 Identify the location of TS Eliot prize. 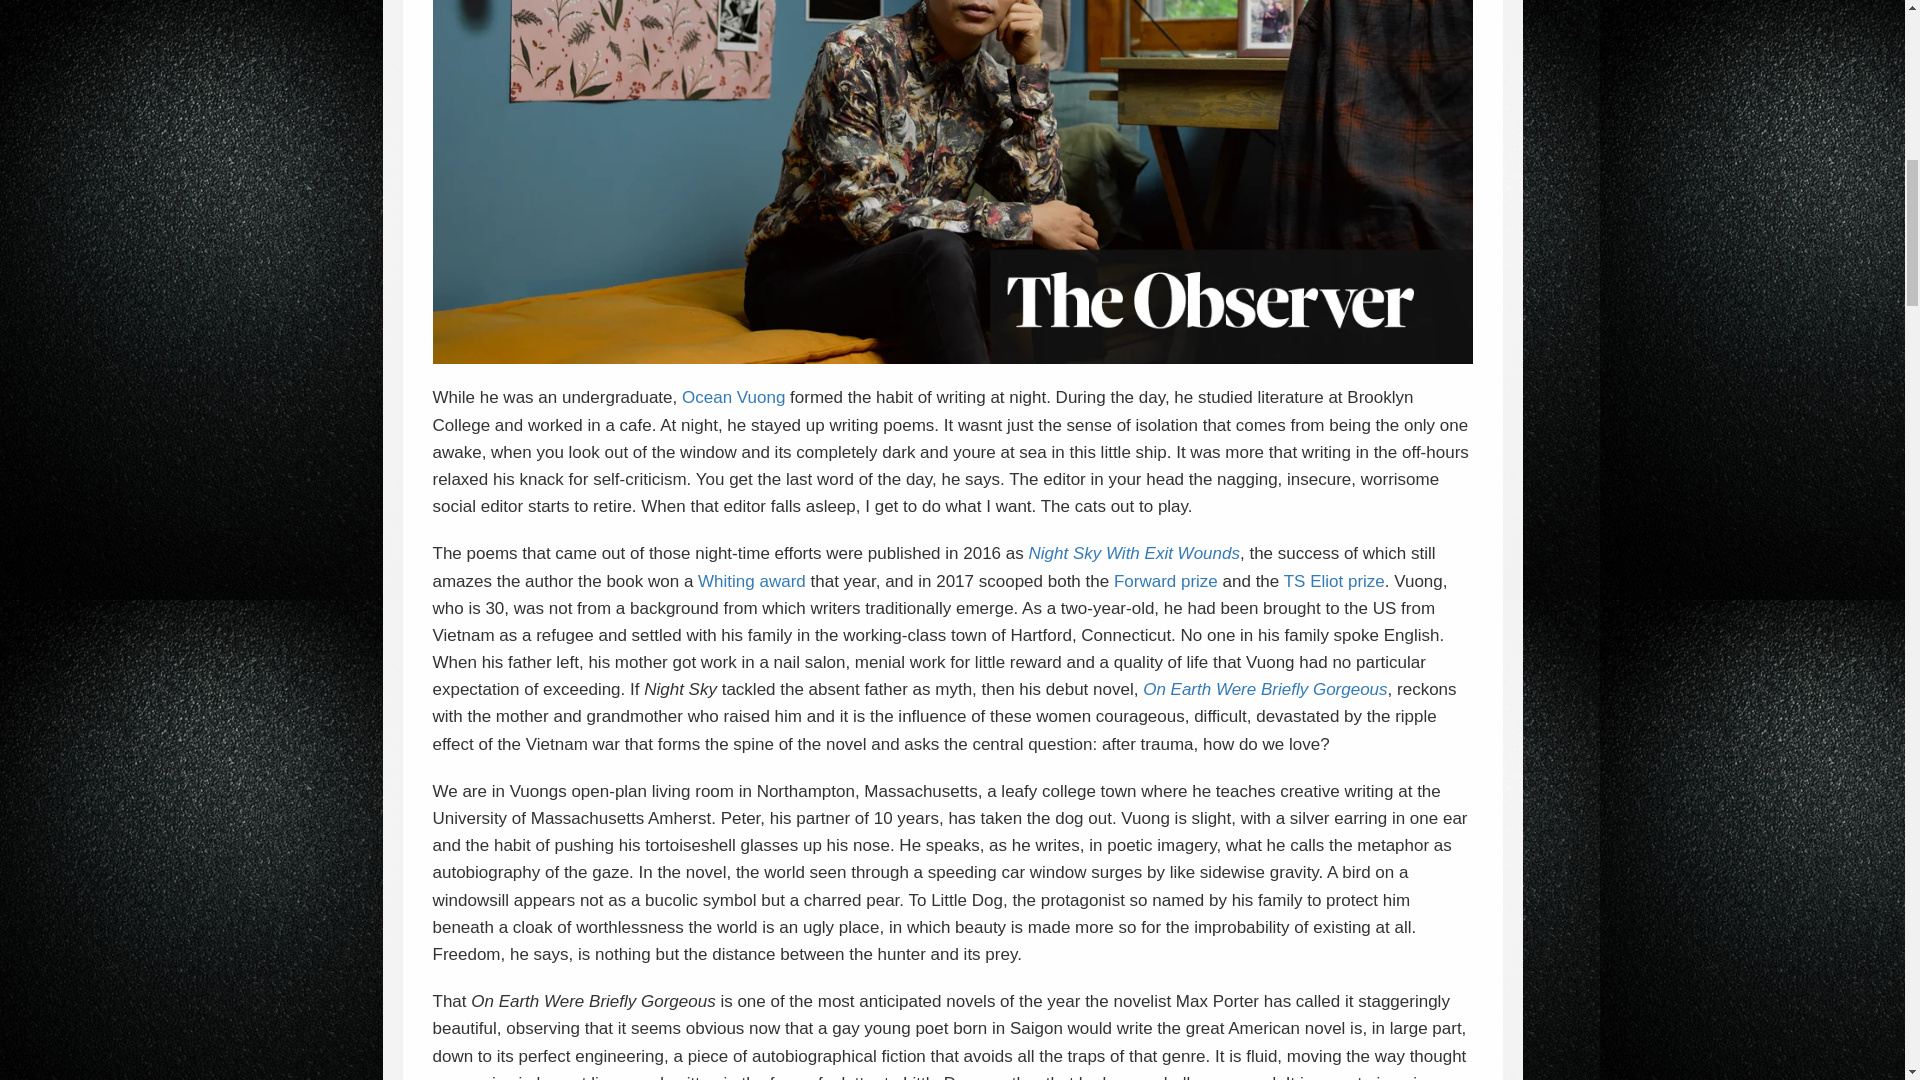
(1334, 581).